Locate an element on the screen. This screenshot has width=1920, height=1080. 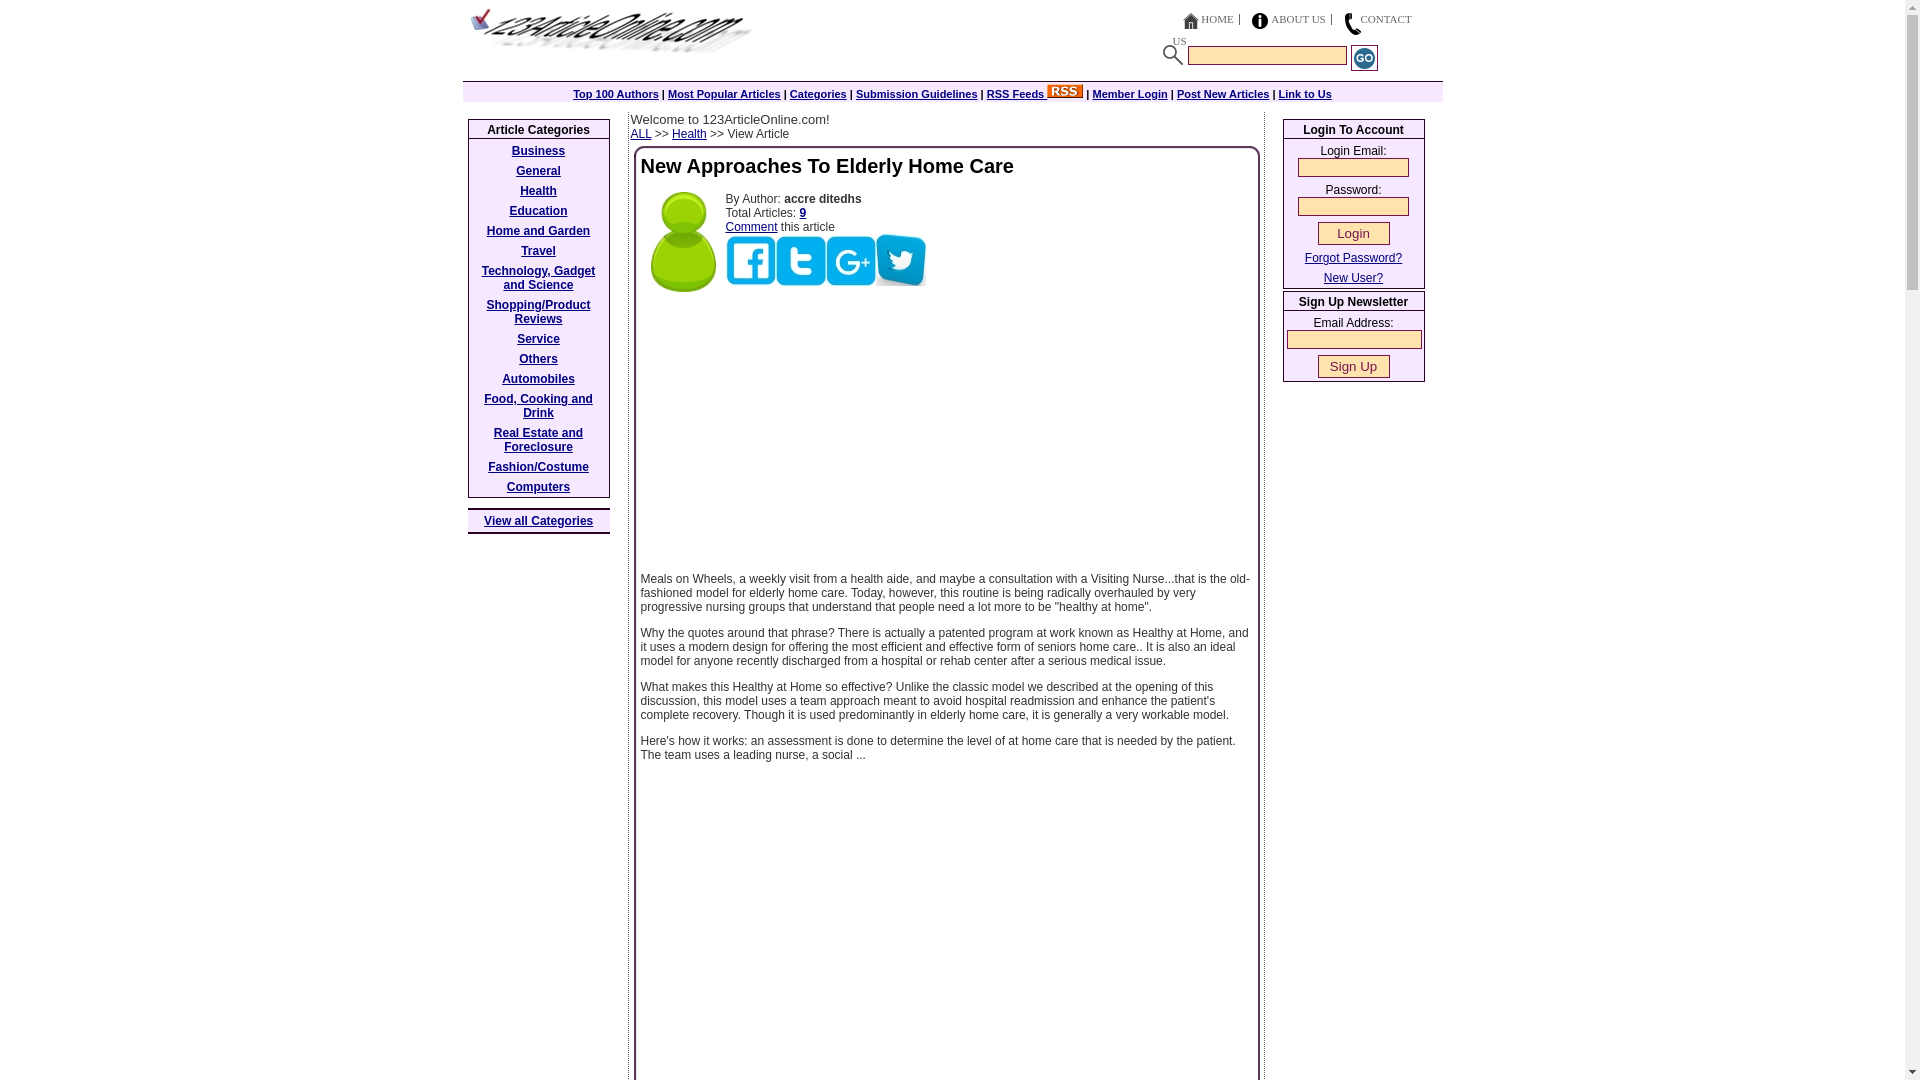
Advertisement is located at coordinates (548, 813).